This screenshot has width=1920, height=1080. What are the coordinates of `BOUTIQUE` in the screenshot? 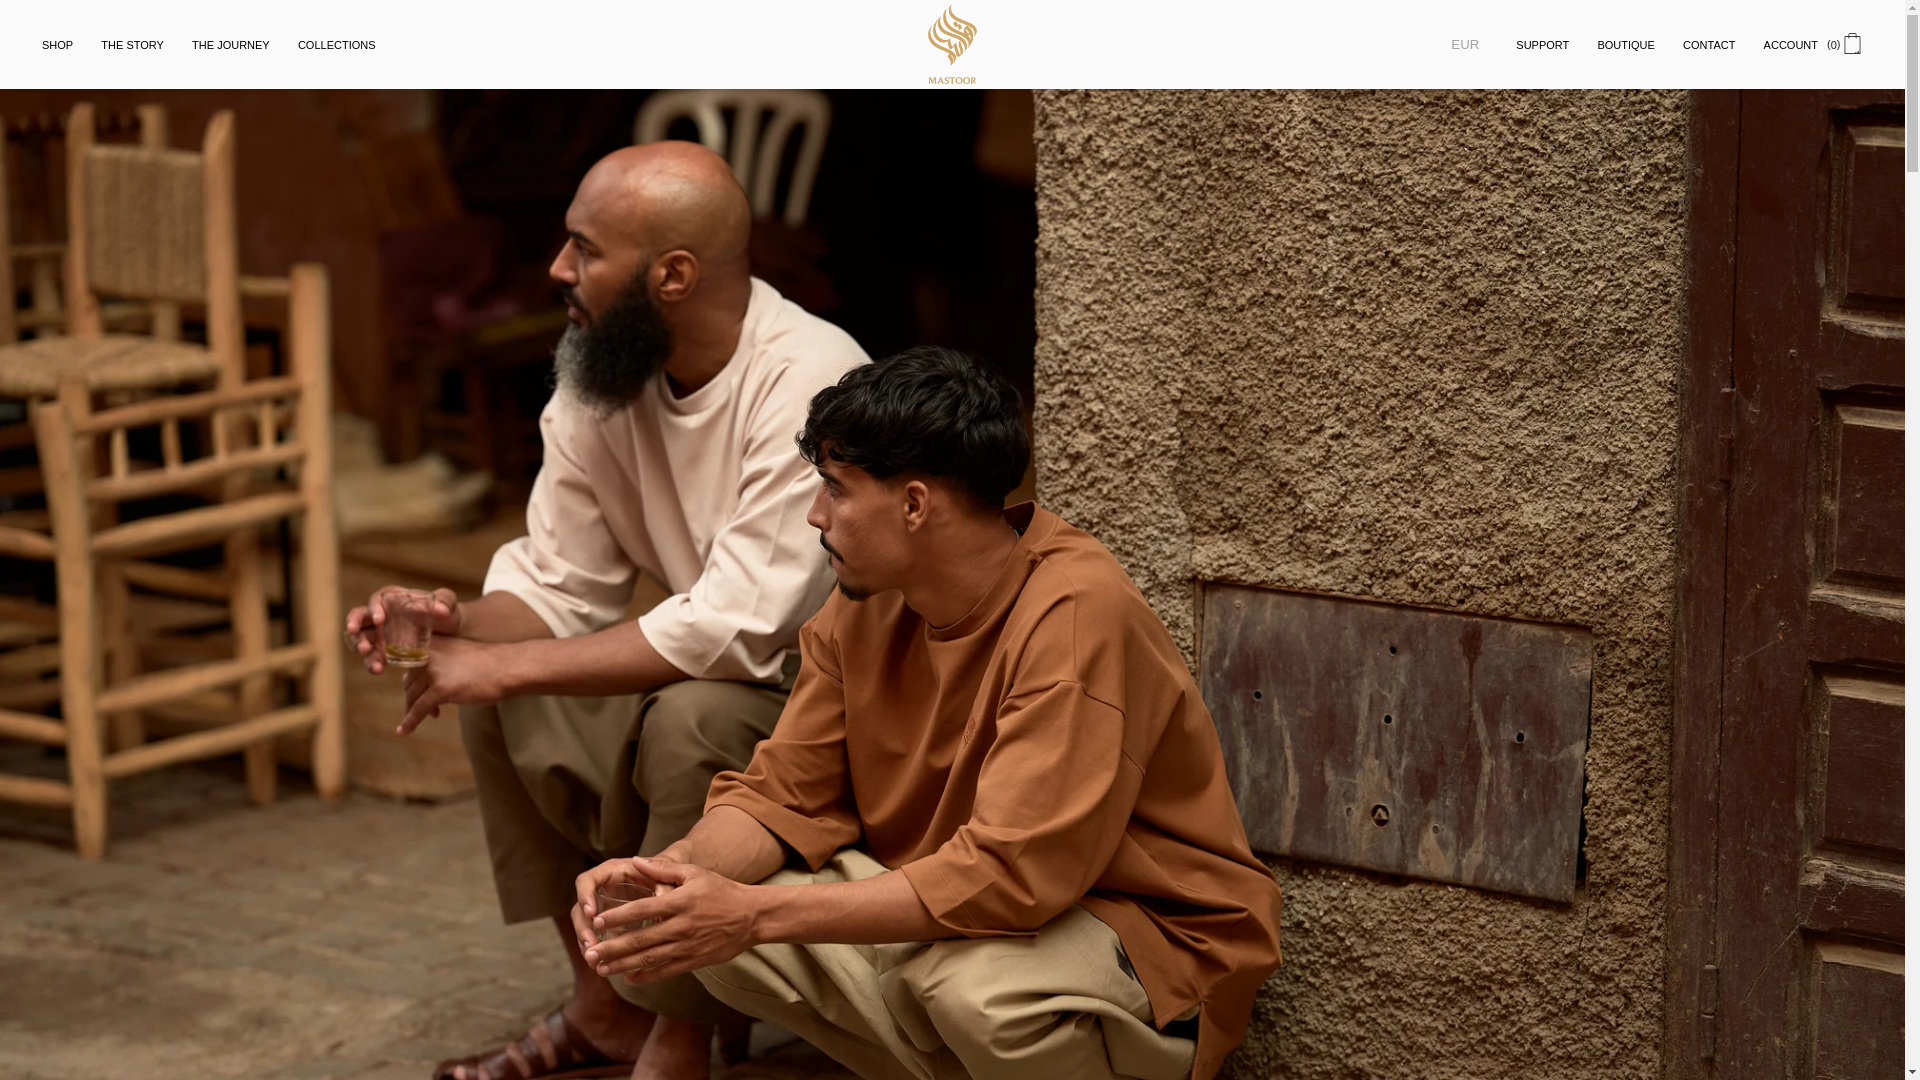 It's located at (1626, 44).